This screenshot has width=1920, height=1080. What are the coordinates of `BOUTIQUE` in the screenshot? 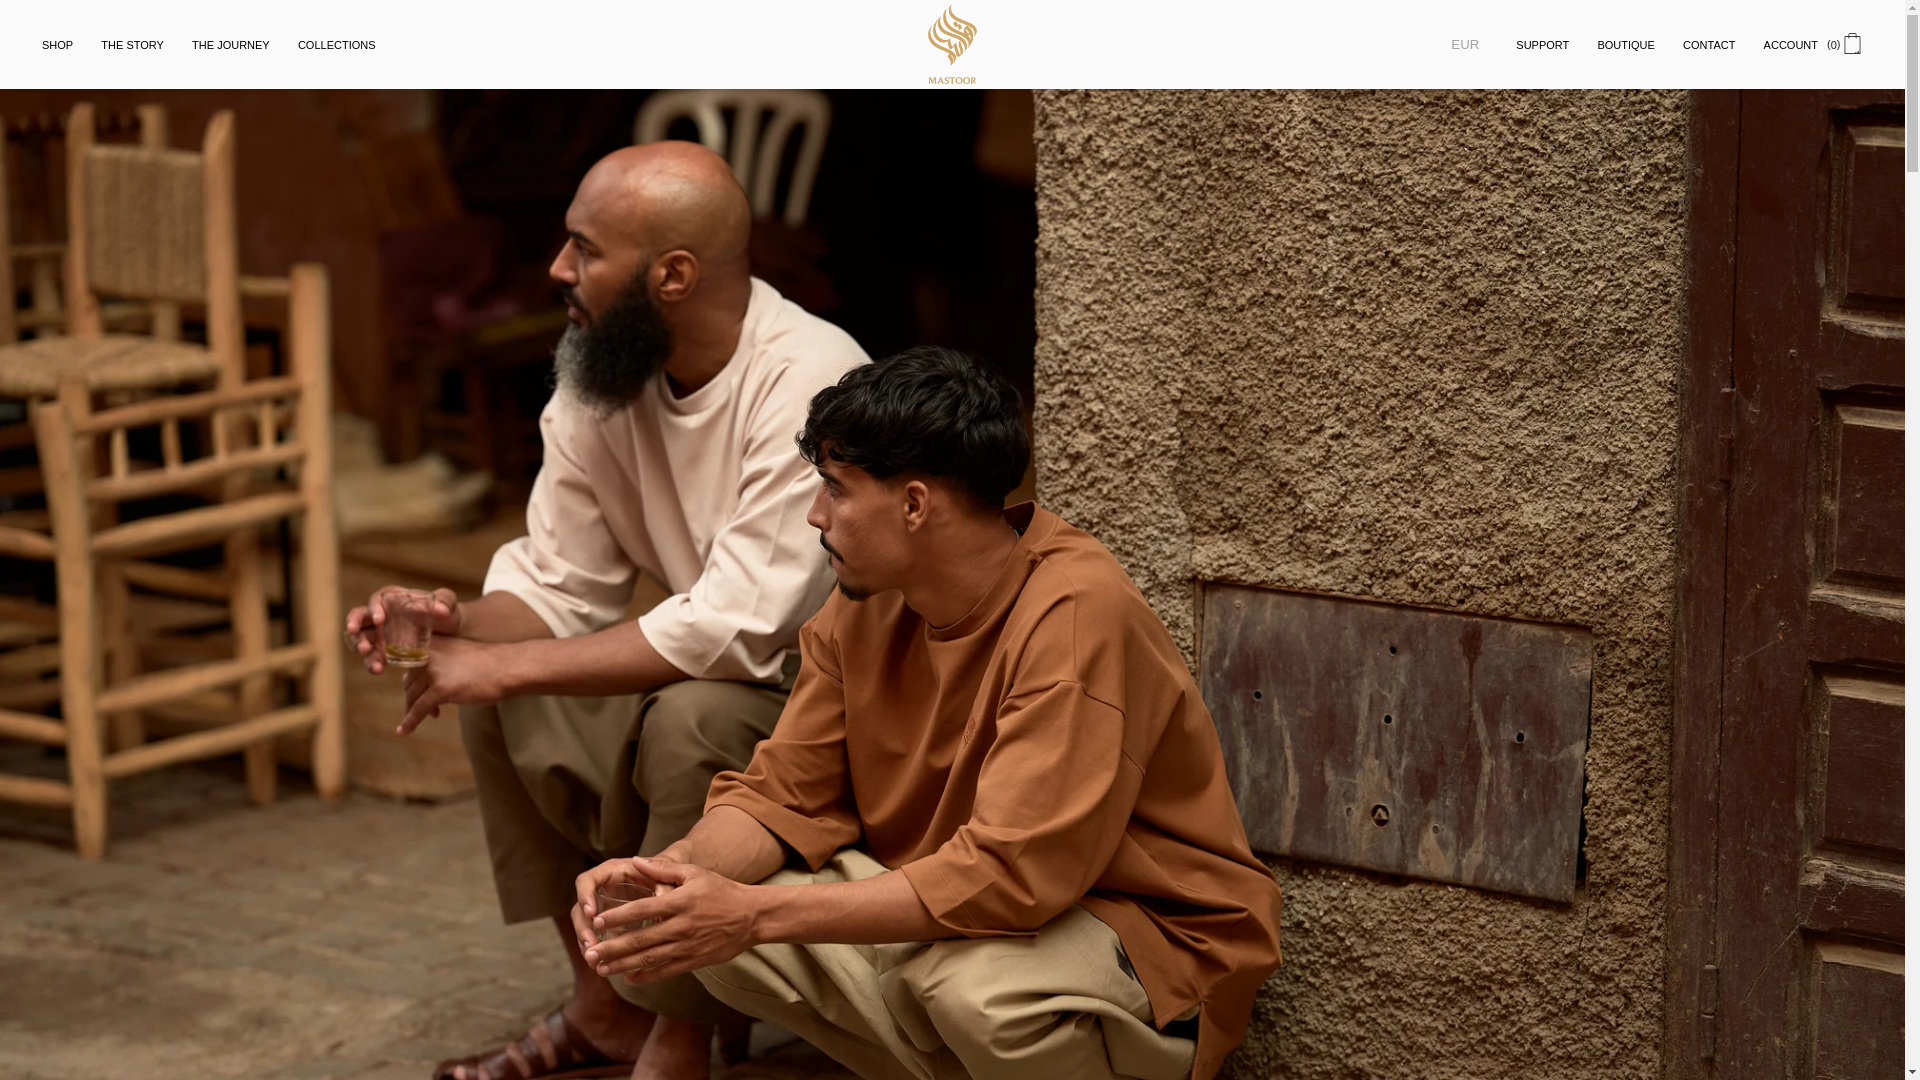 It's located at (1626, 44).